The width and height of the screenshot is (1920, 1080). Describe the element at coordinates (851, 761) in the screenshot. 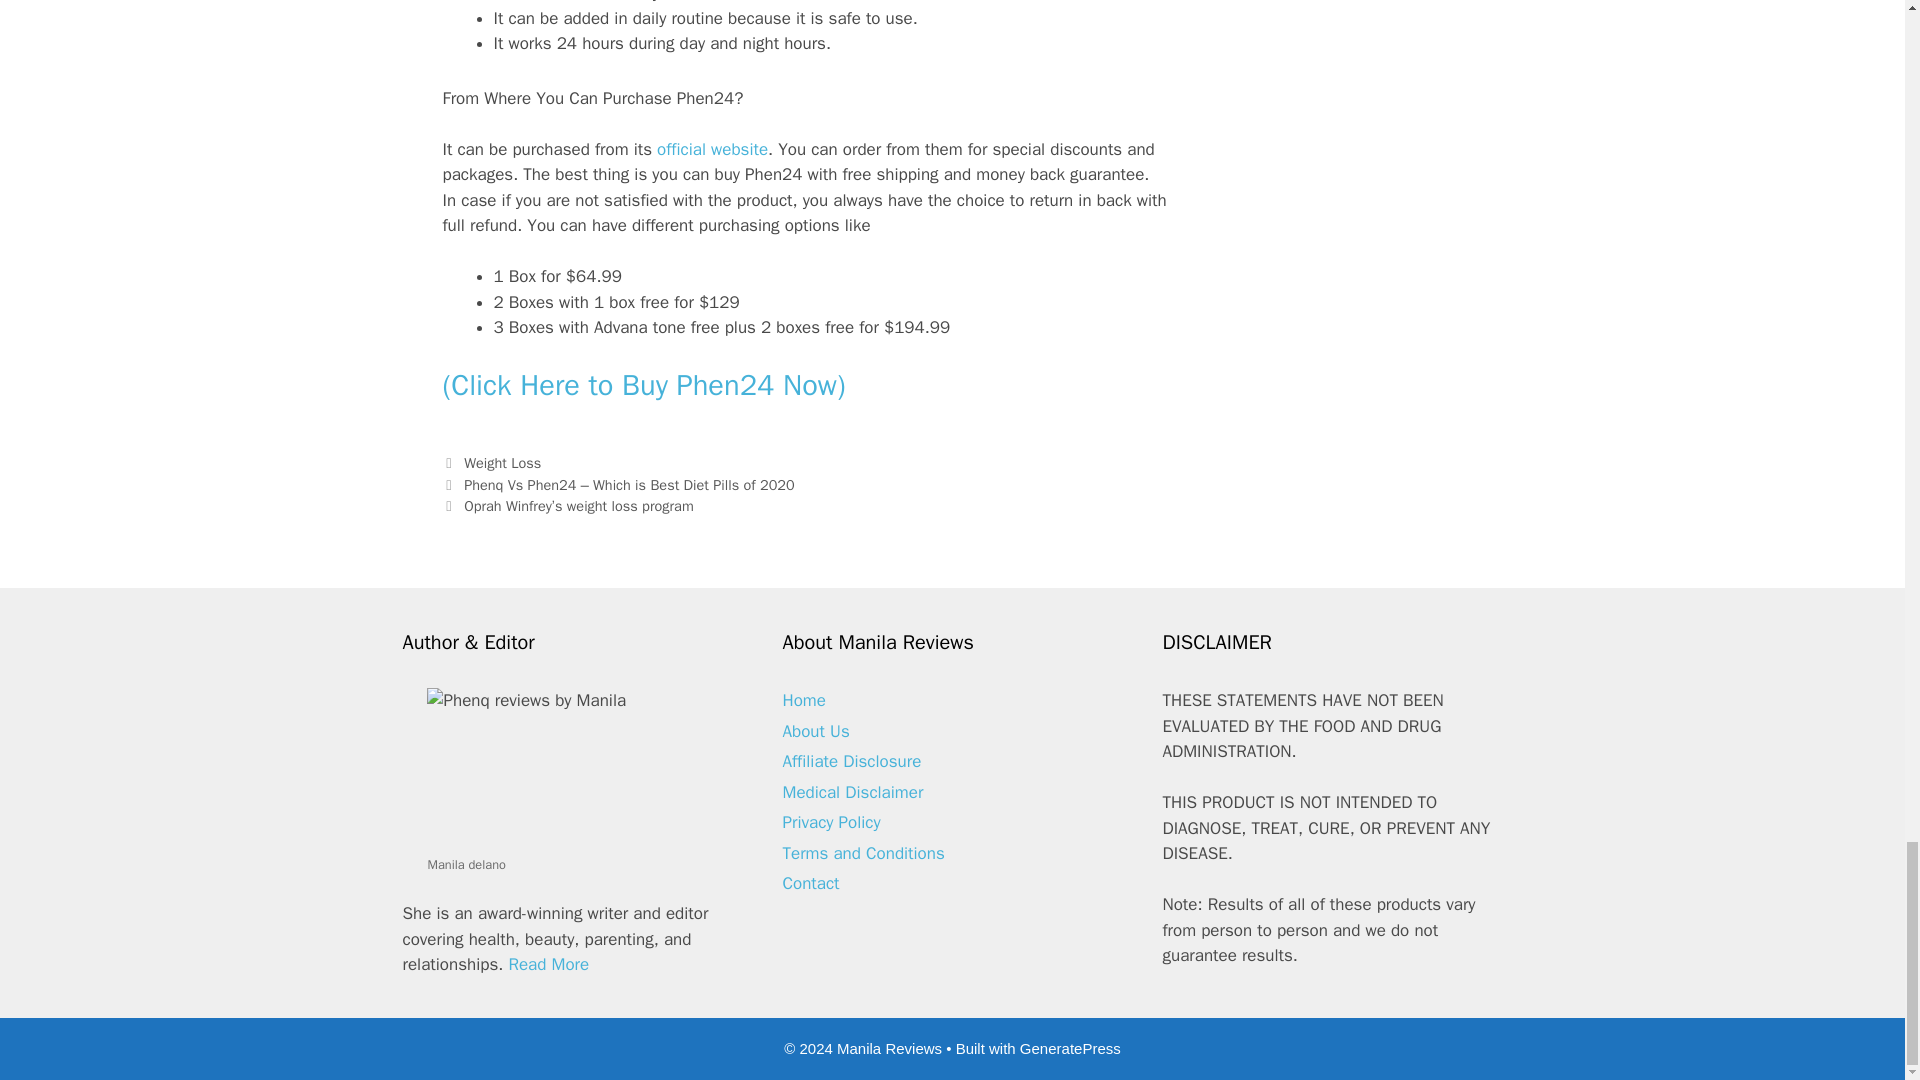

I see `Affiliate Disclosure` at that location.